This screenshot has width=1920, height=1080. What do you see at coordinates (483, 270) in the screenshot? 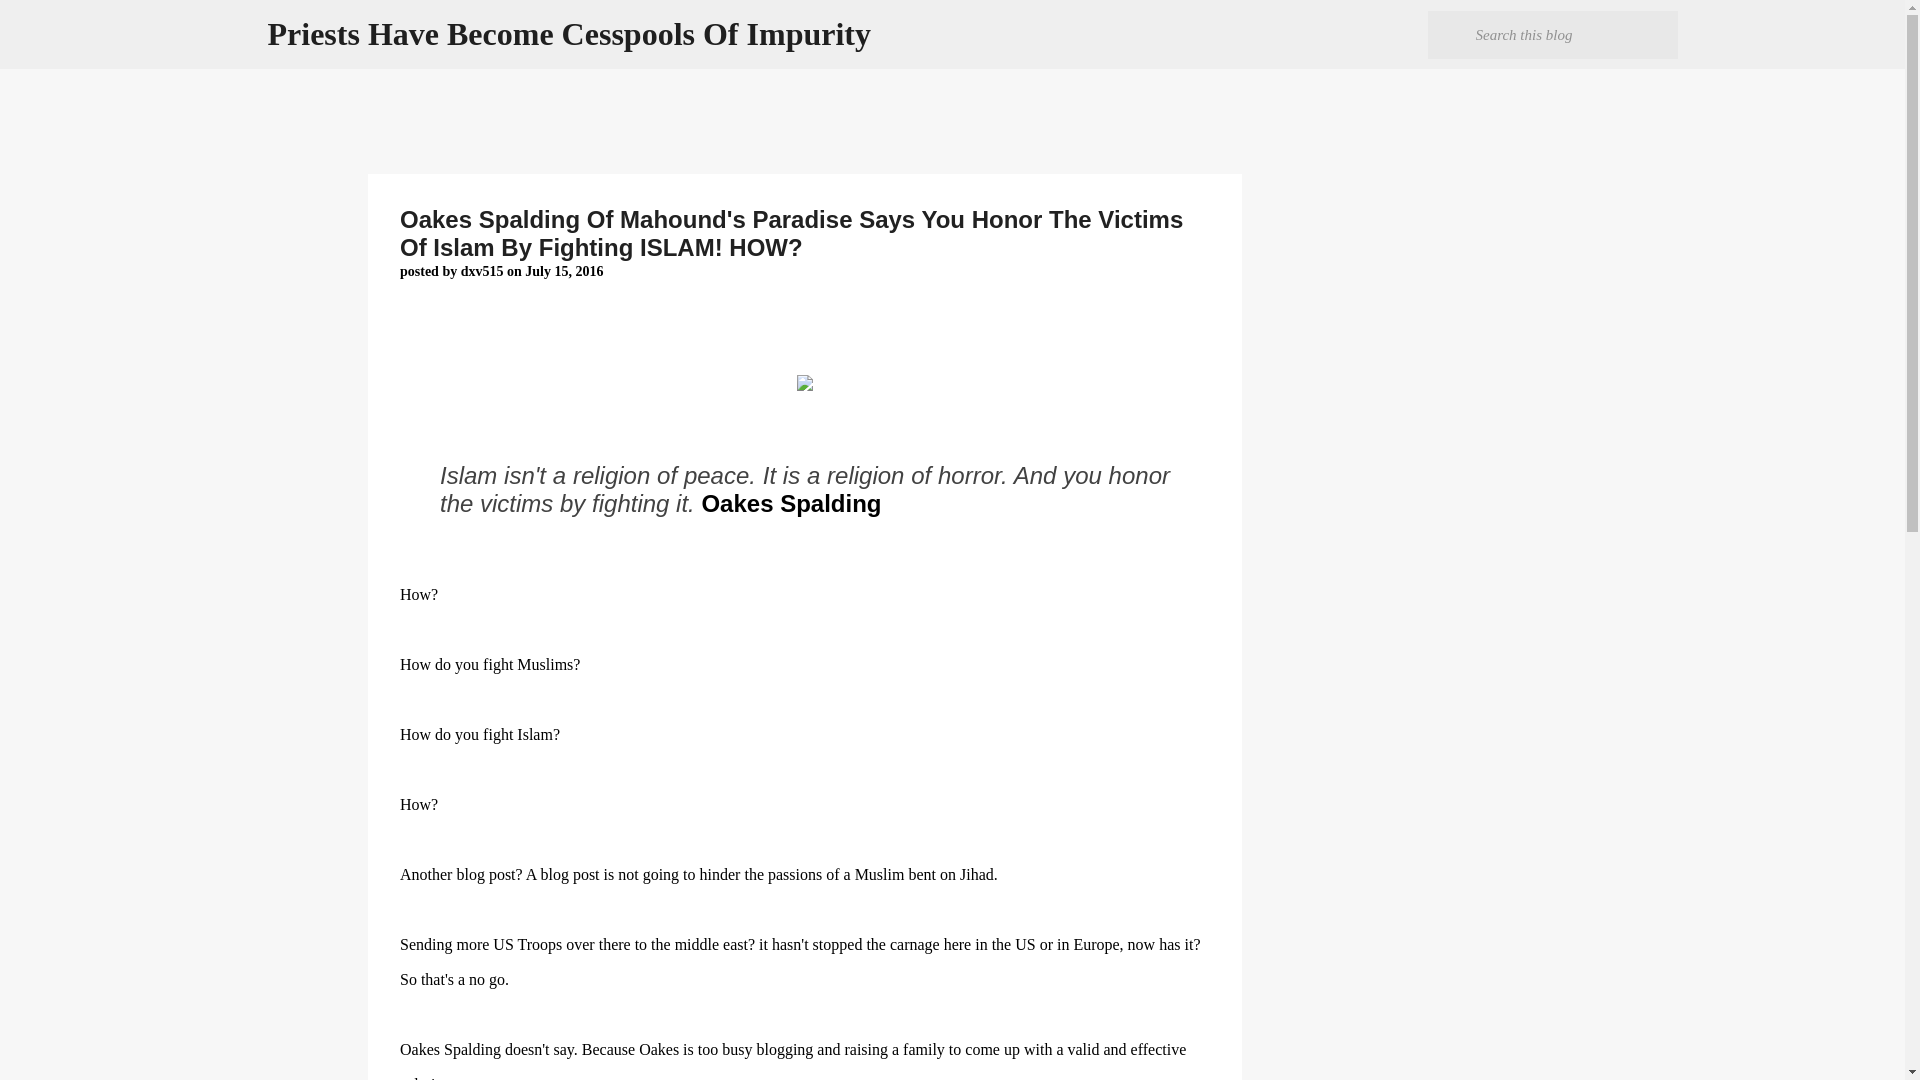
I see `dxv515` at bounding box center [483, 270].